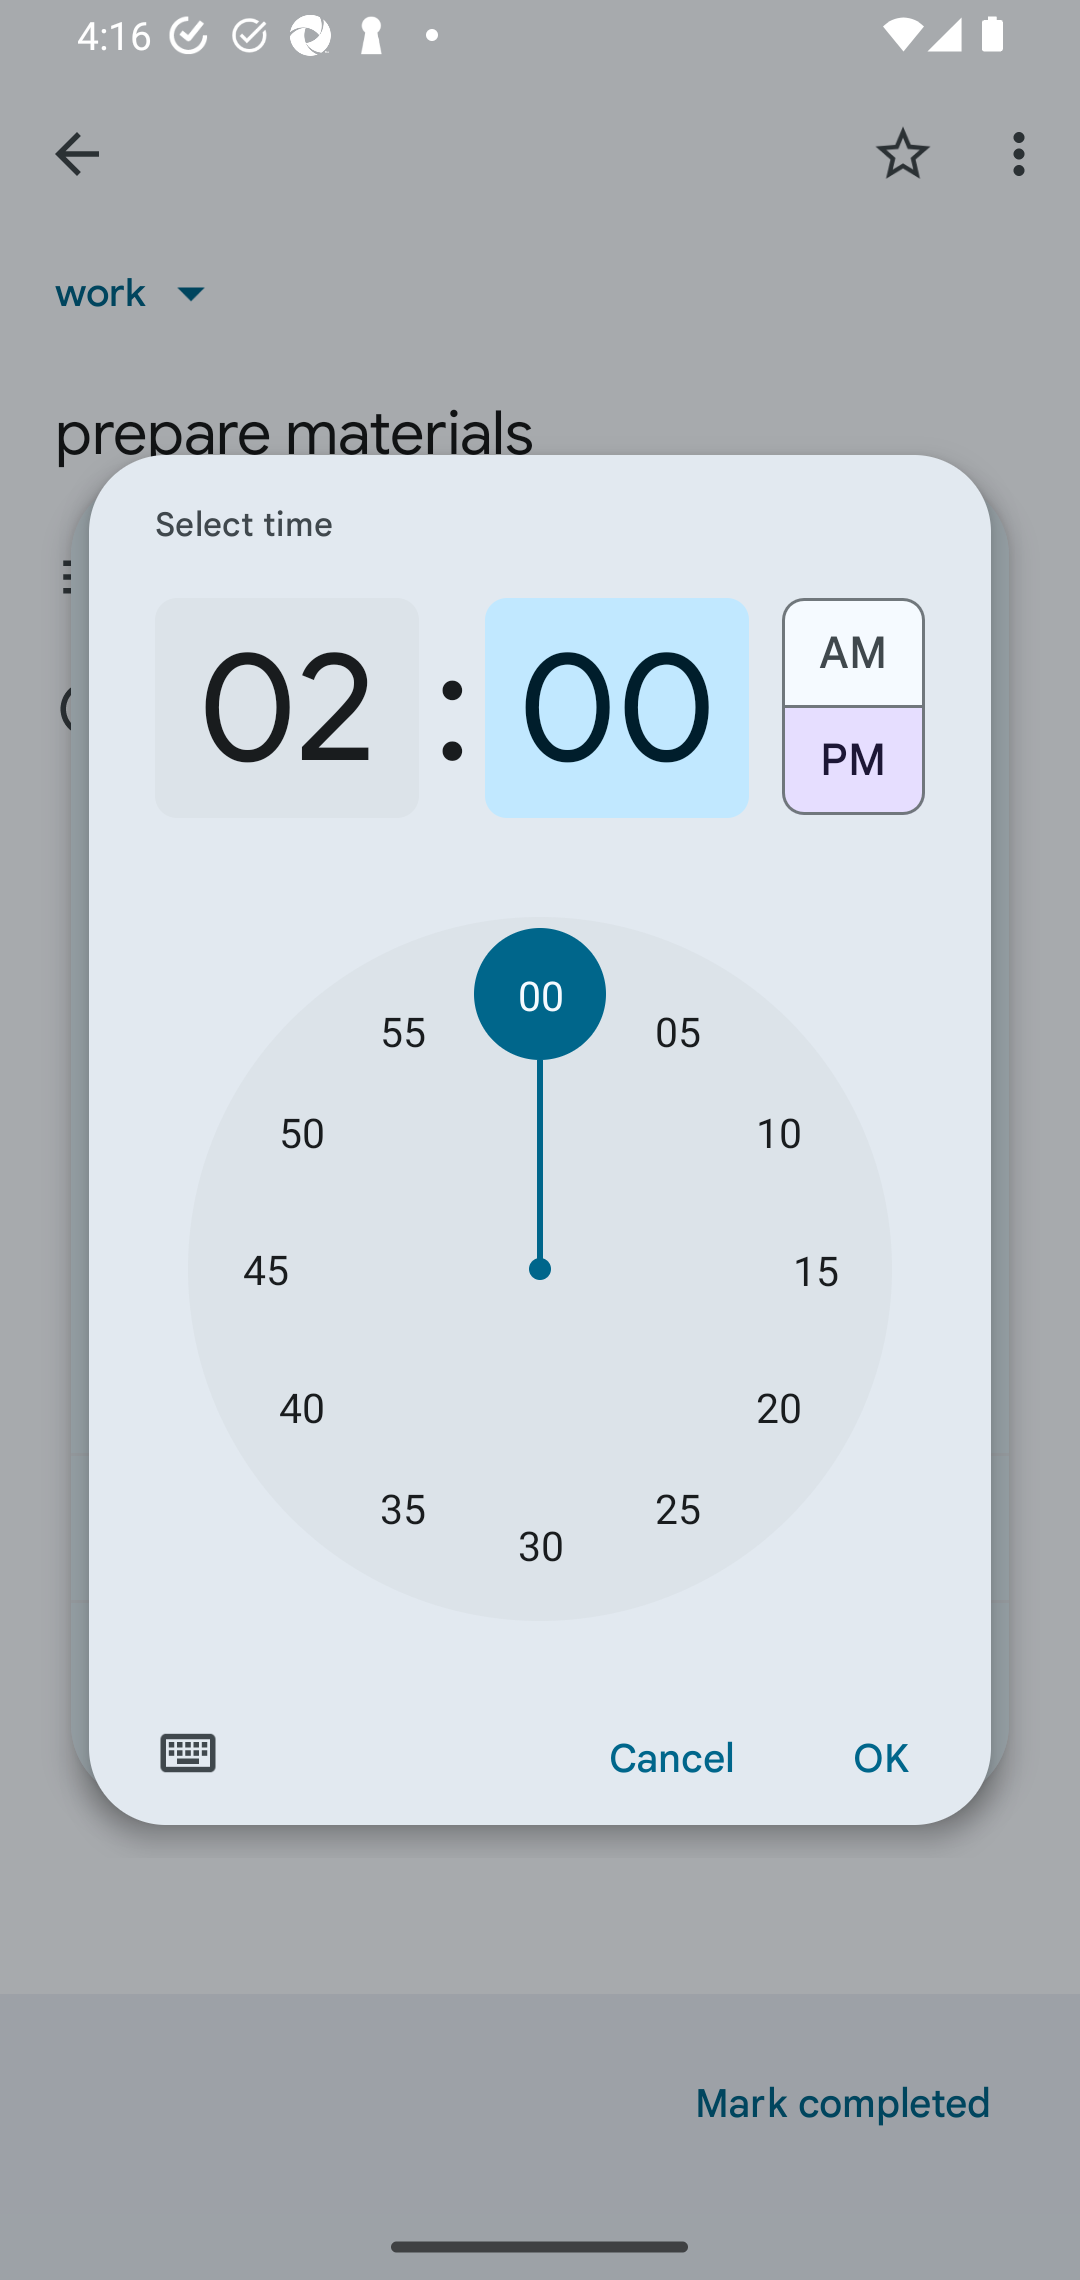 Image resolution: width=1080 pixels, height=2280 pixels. I want to click on 00 00 minutes, so click(540, 994).